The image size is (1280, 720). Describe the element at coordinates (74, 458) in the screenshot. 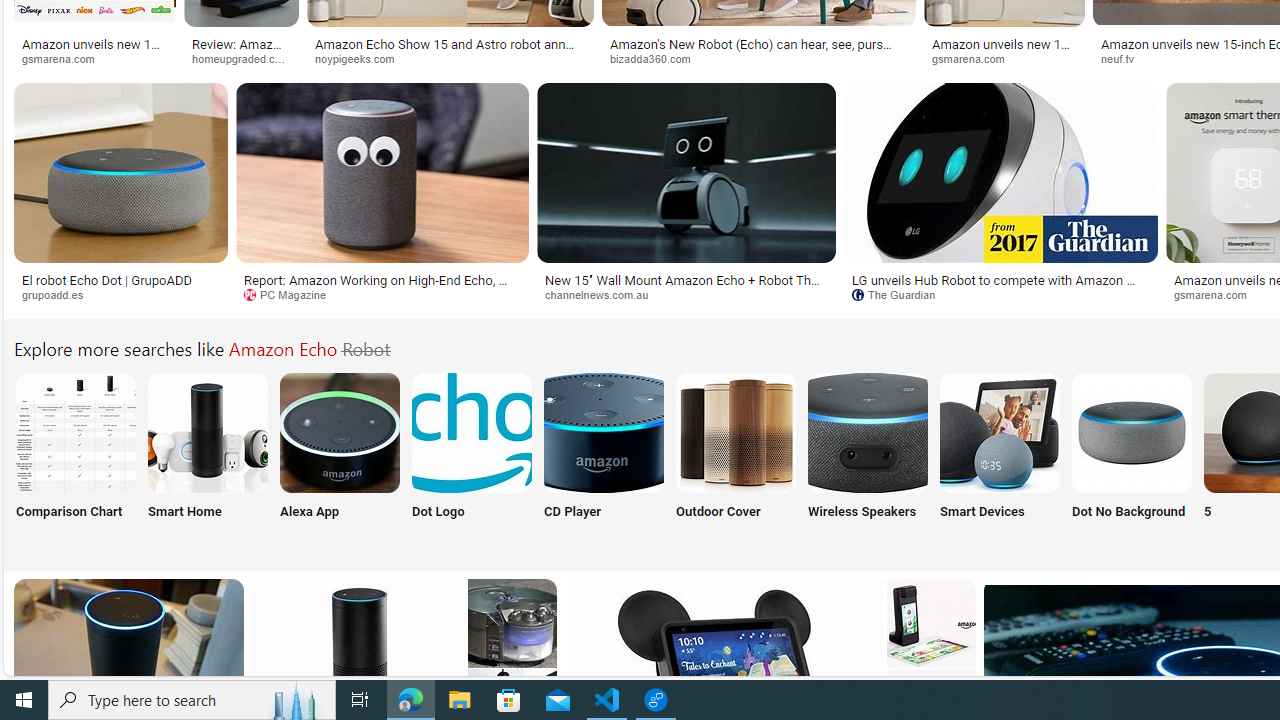

I see `Comparison Chart` at that location.